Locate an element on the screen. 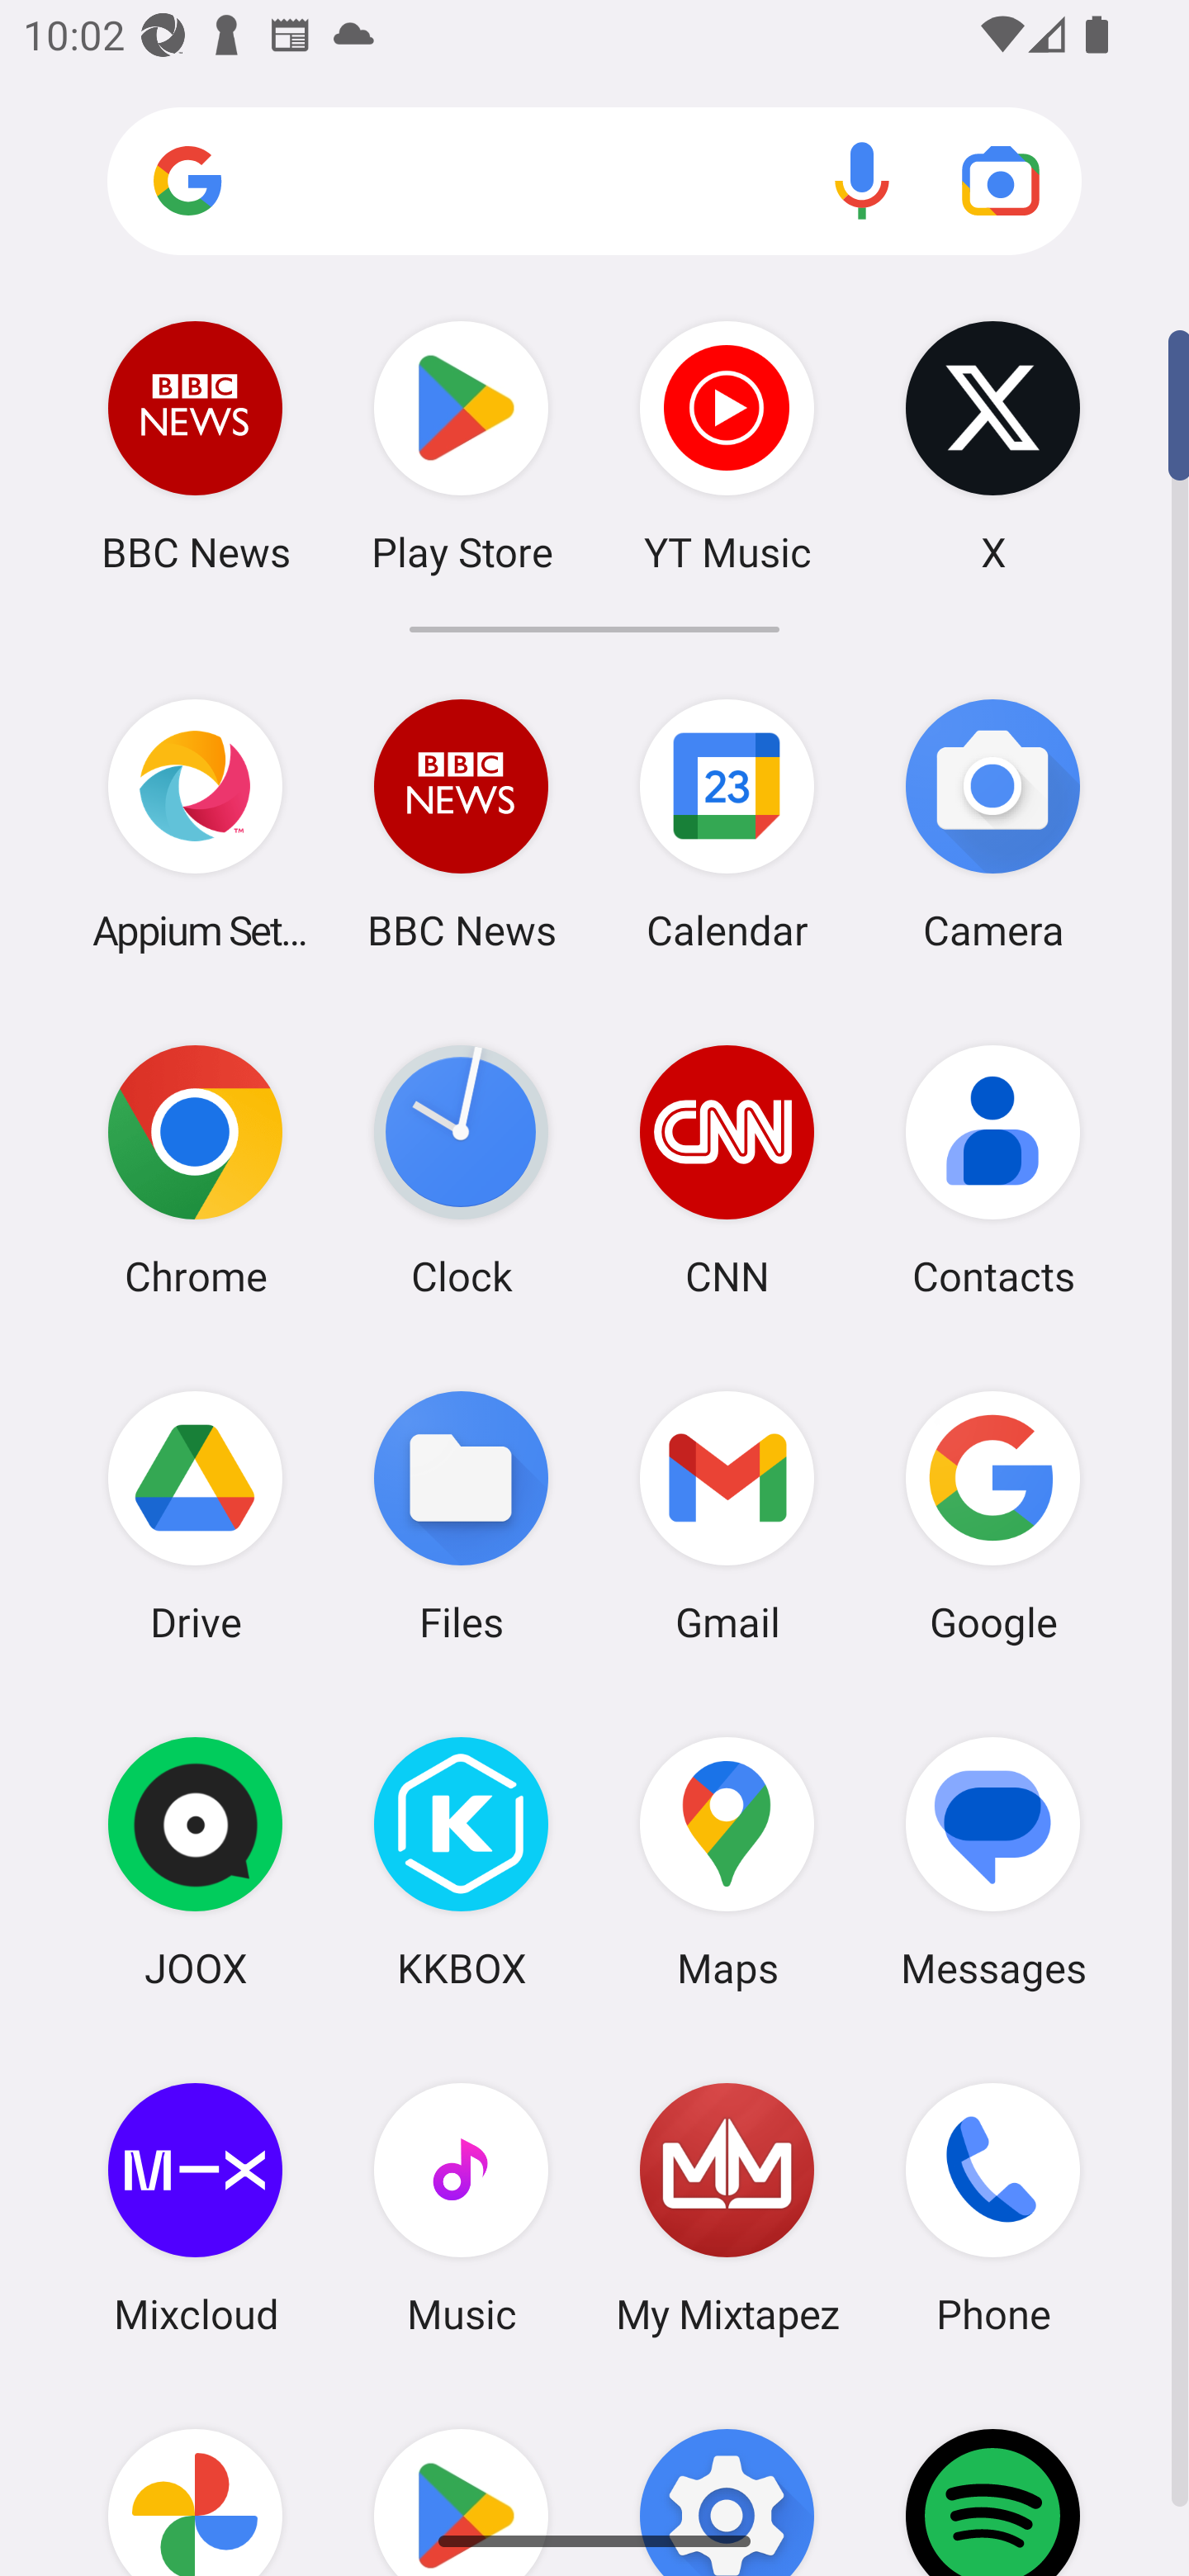 Image resolution: width=1189 pixels, height=2576 pixels. Google is located at coordinates (992, 1516).